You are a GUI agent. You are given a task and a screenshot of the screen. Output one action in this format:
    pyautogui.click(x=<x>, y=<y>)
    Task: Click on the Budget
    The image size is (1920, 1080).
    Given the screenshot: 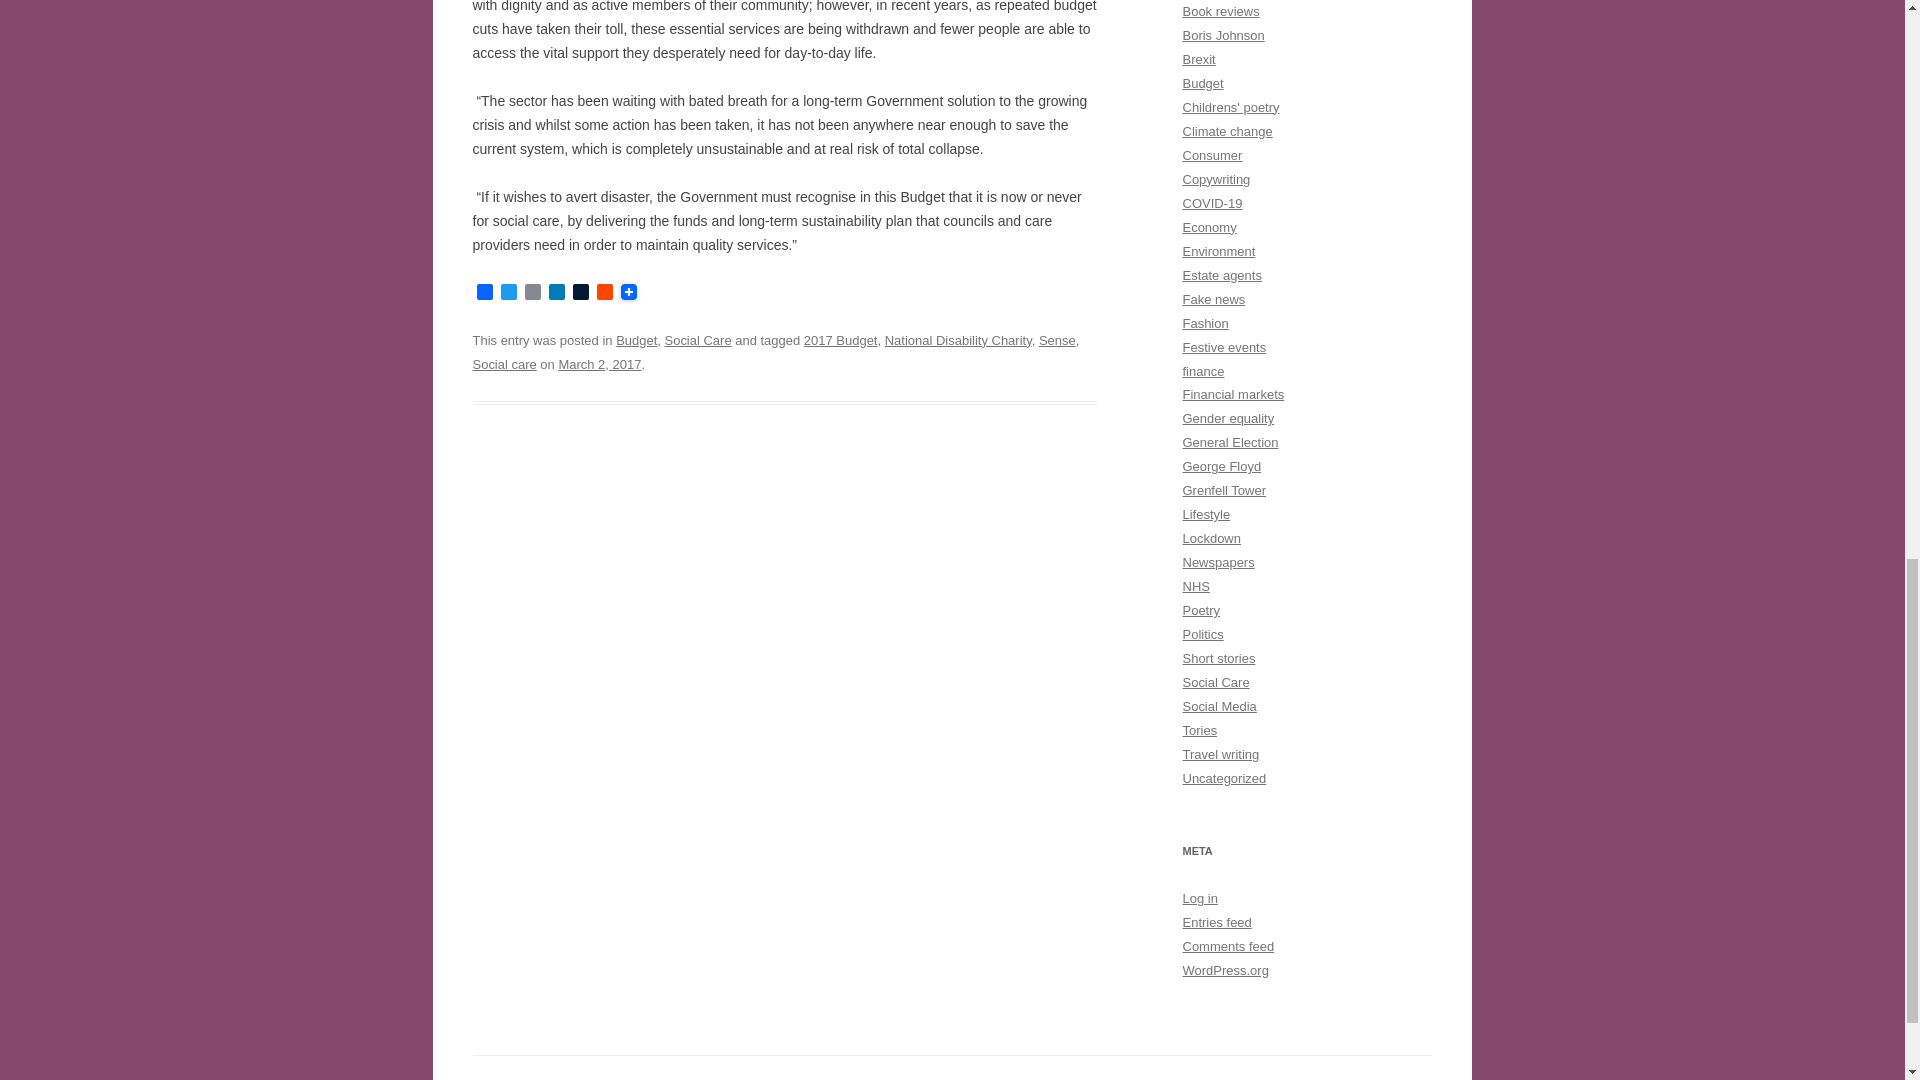 What is the action you would take?
    pyautogui.click(x=636, y=340)
    